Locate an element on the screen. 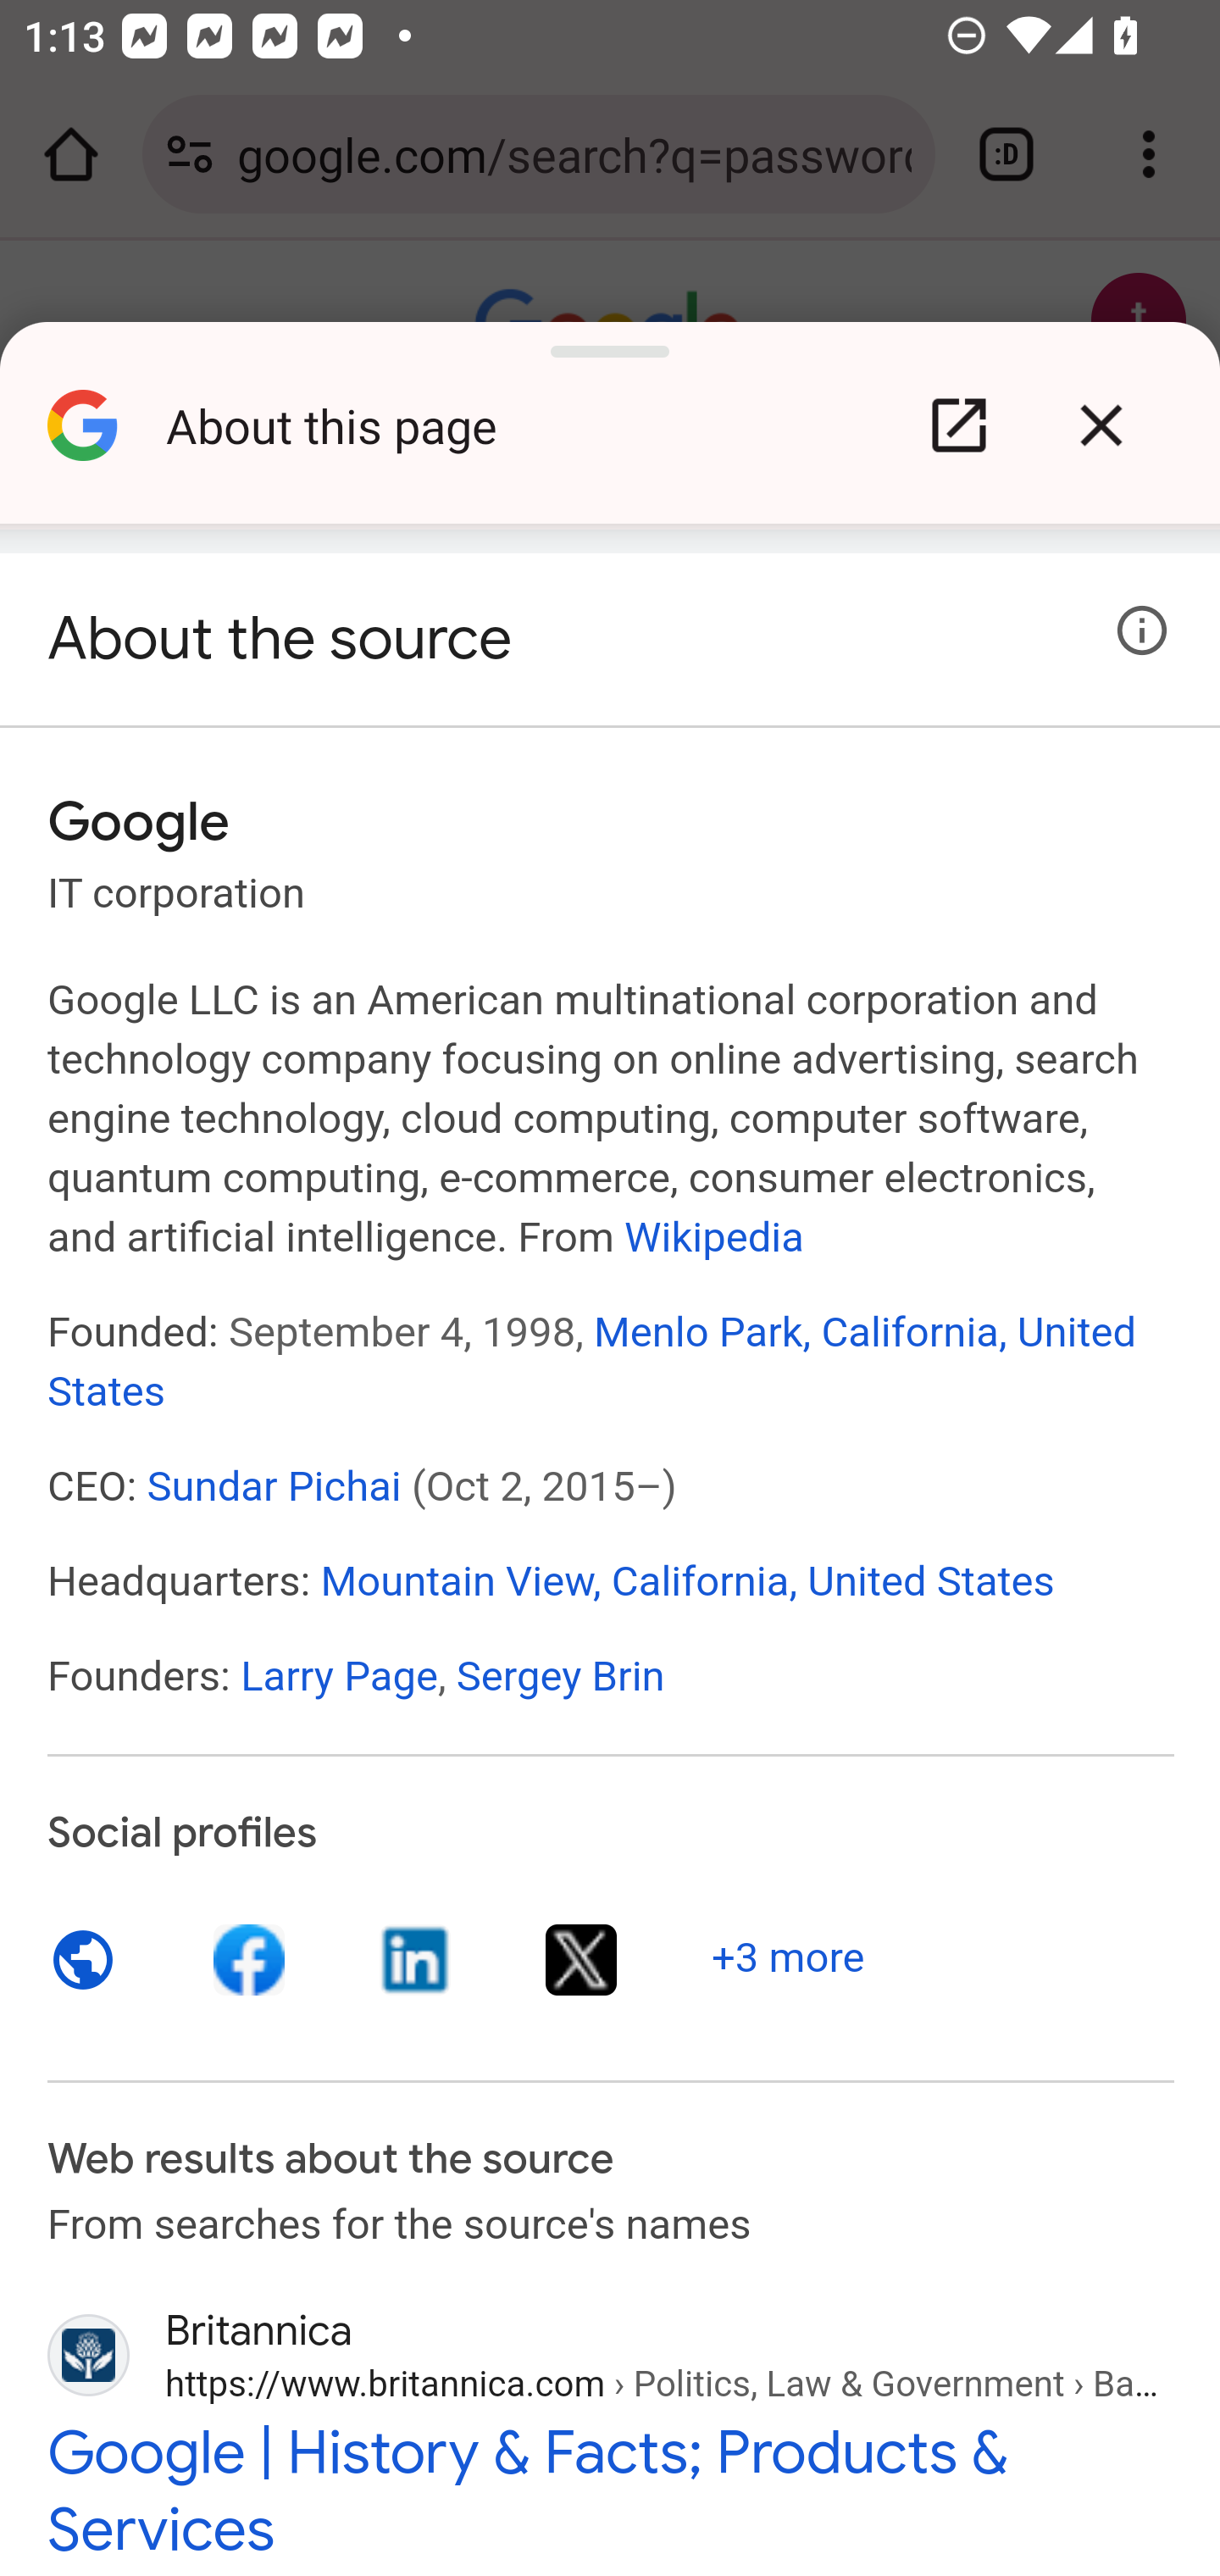 The height and width of the screenshot is (2576, 1220). twitter.com, Google is located at coordinates (582, 1960).